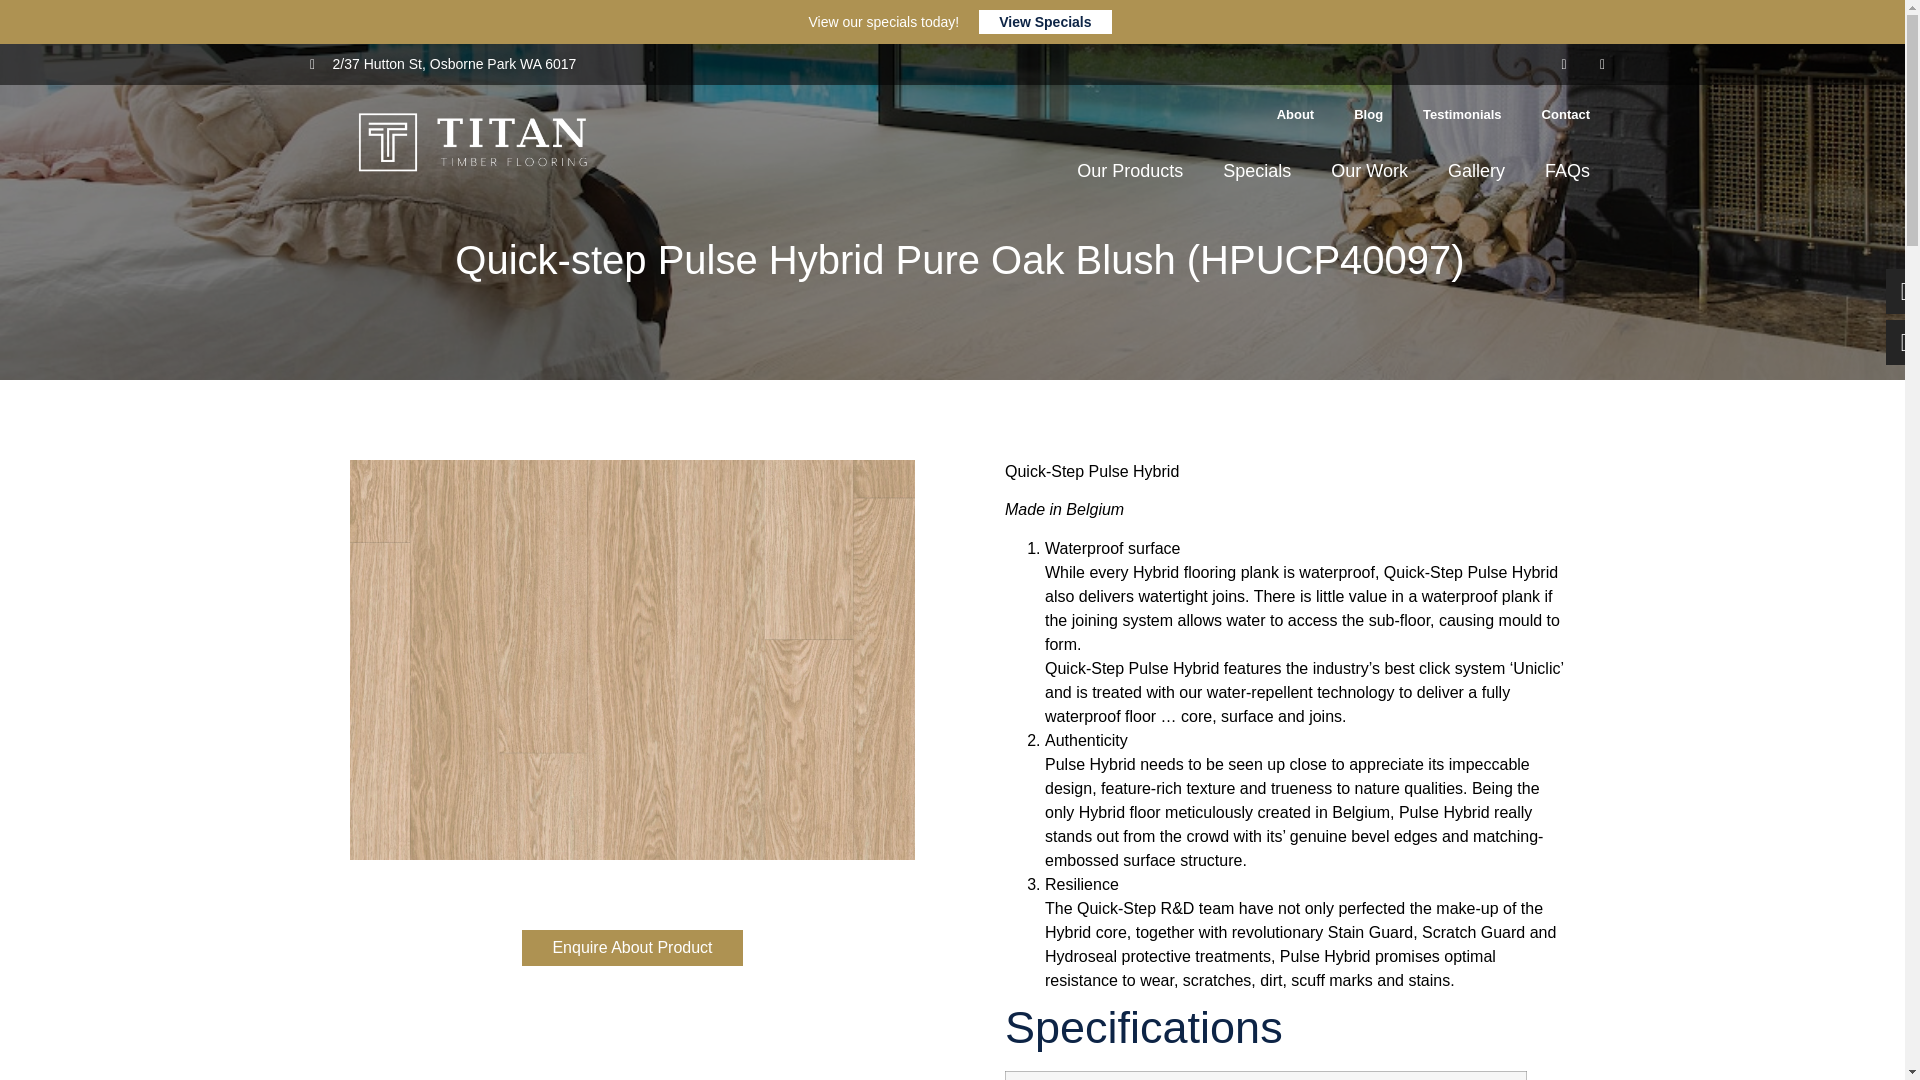 This screenshot has width=1920, height=1080. I want to click on FAQs, so click(1567, 170).